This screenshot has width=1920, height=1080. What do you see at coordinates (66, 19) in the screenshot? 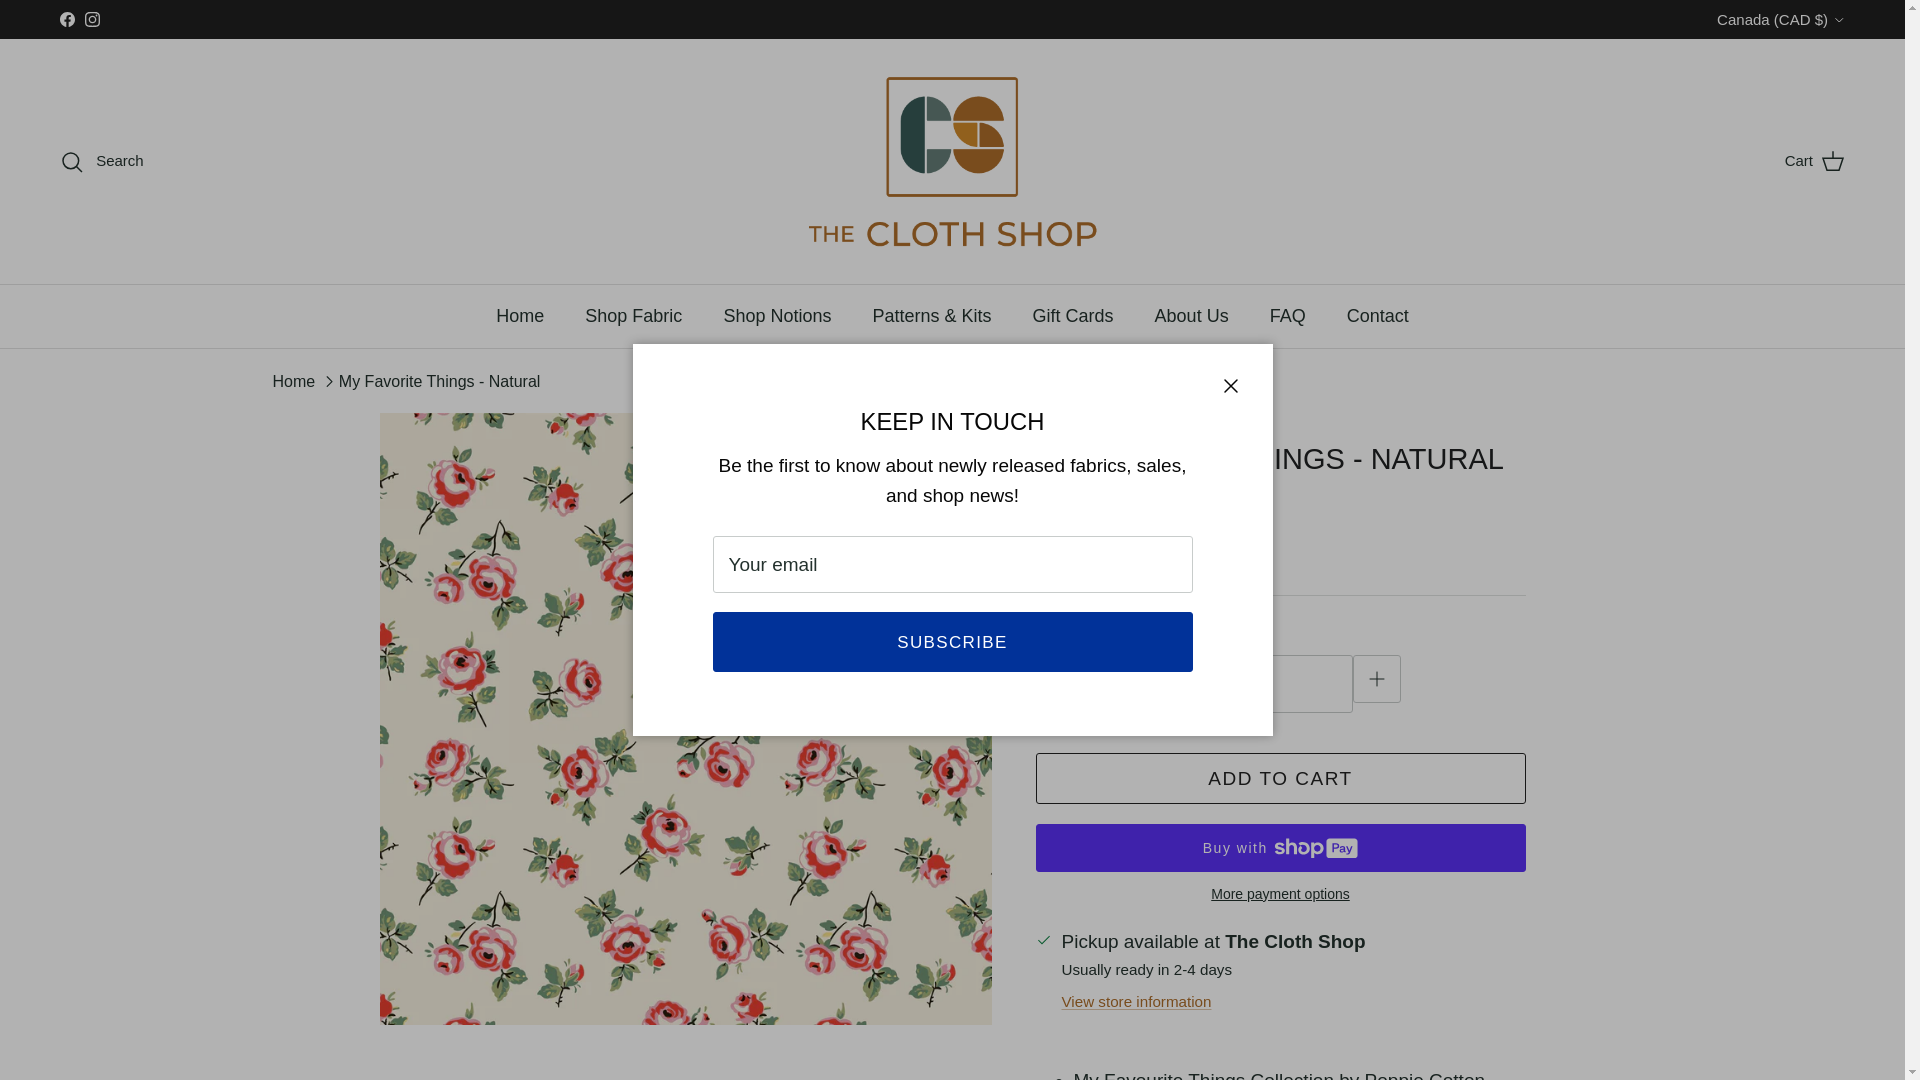
I see `The Cloth Shop on Facebook` at bounding box center [66, 19].